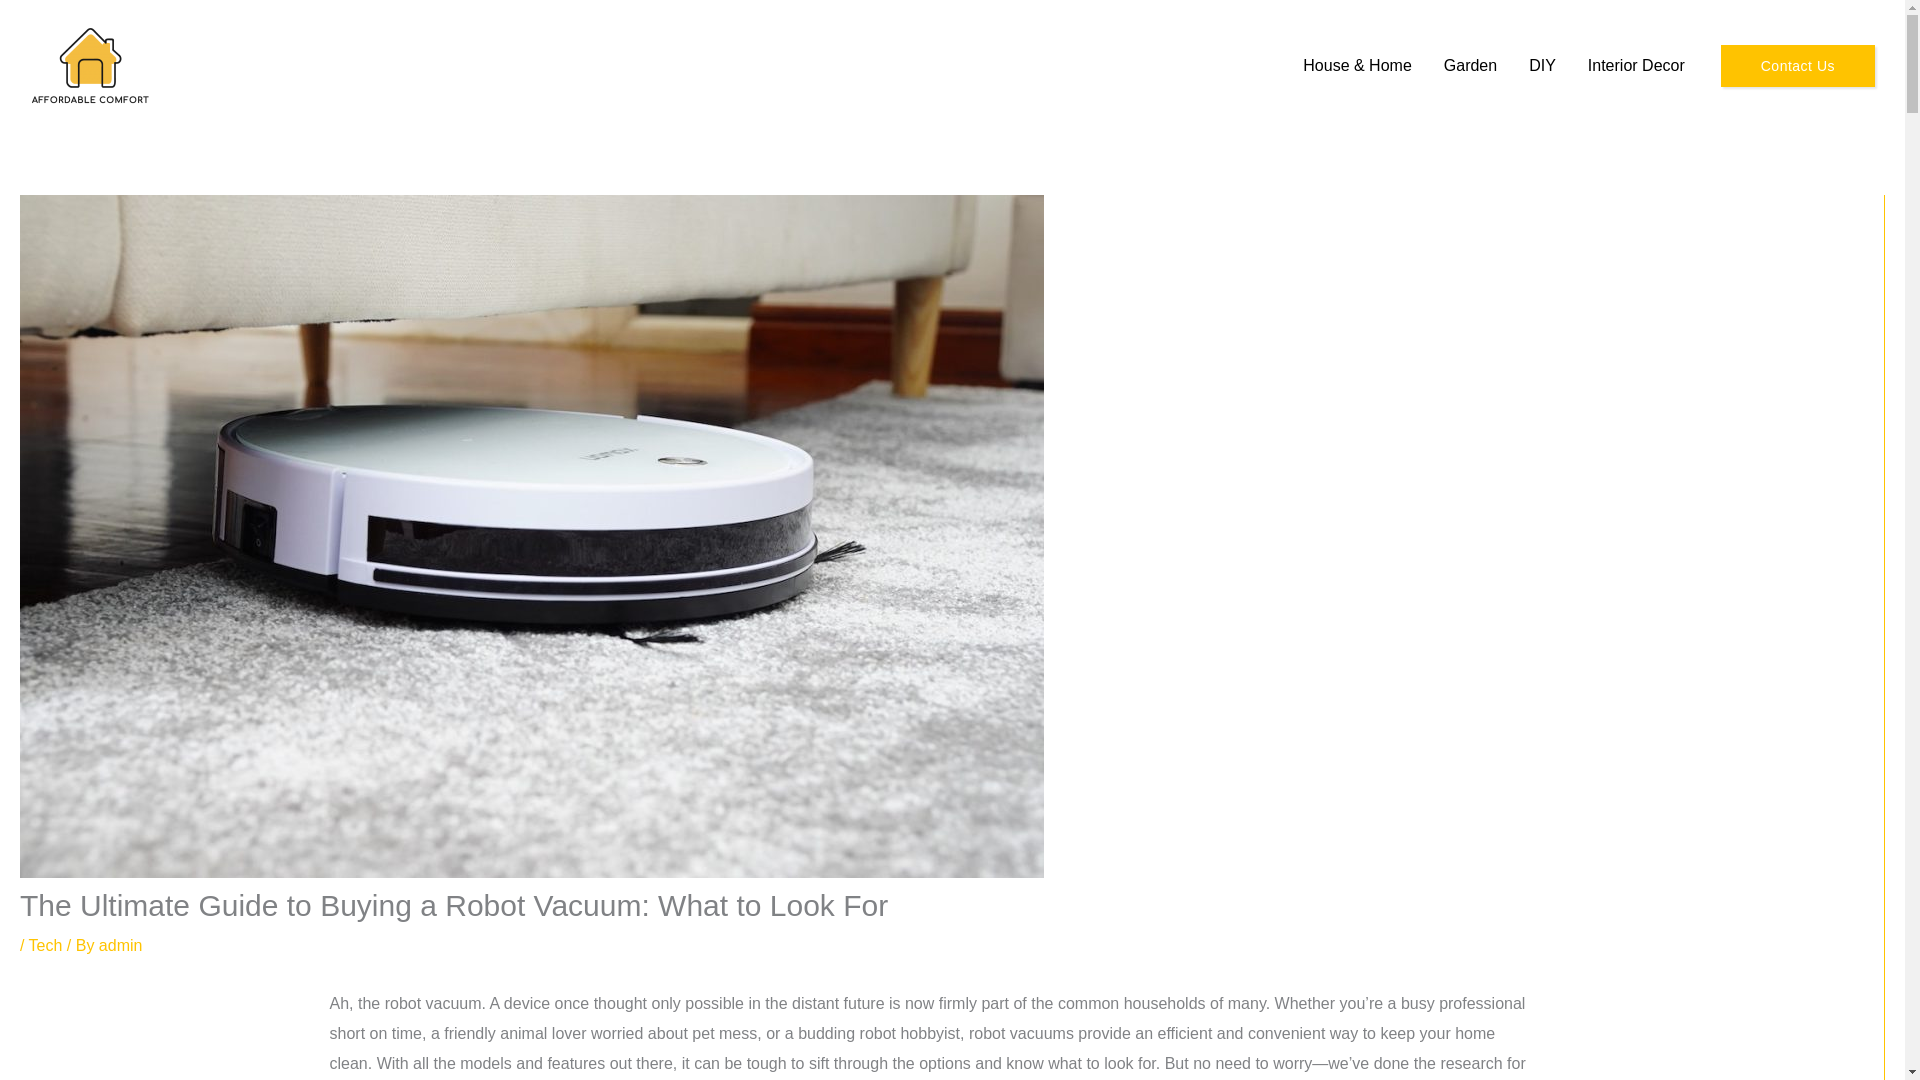  Describe the element at coordinates (1542, 66) in the screenshot. I see `DIY` at that location.